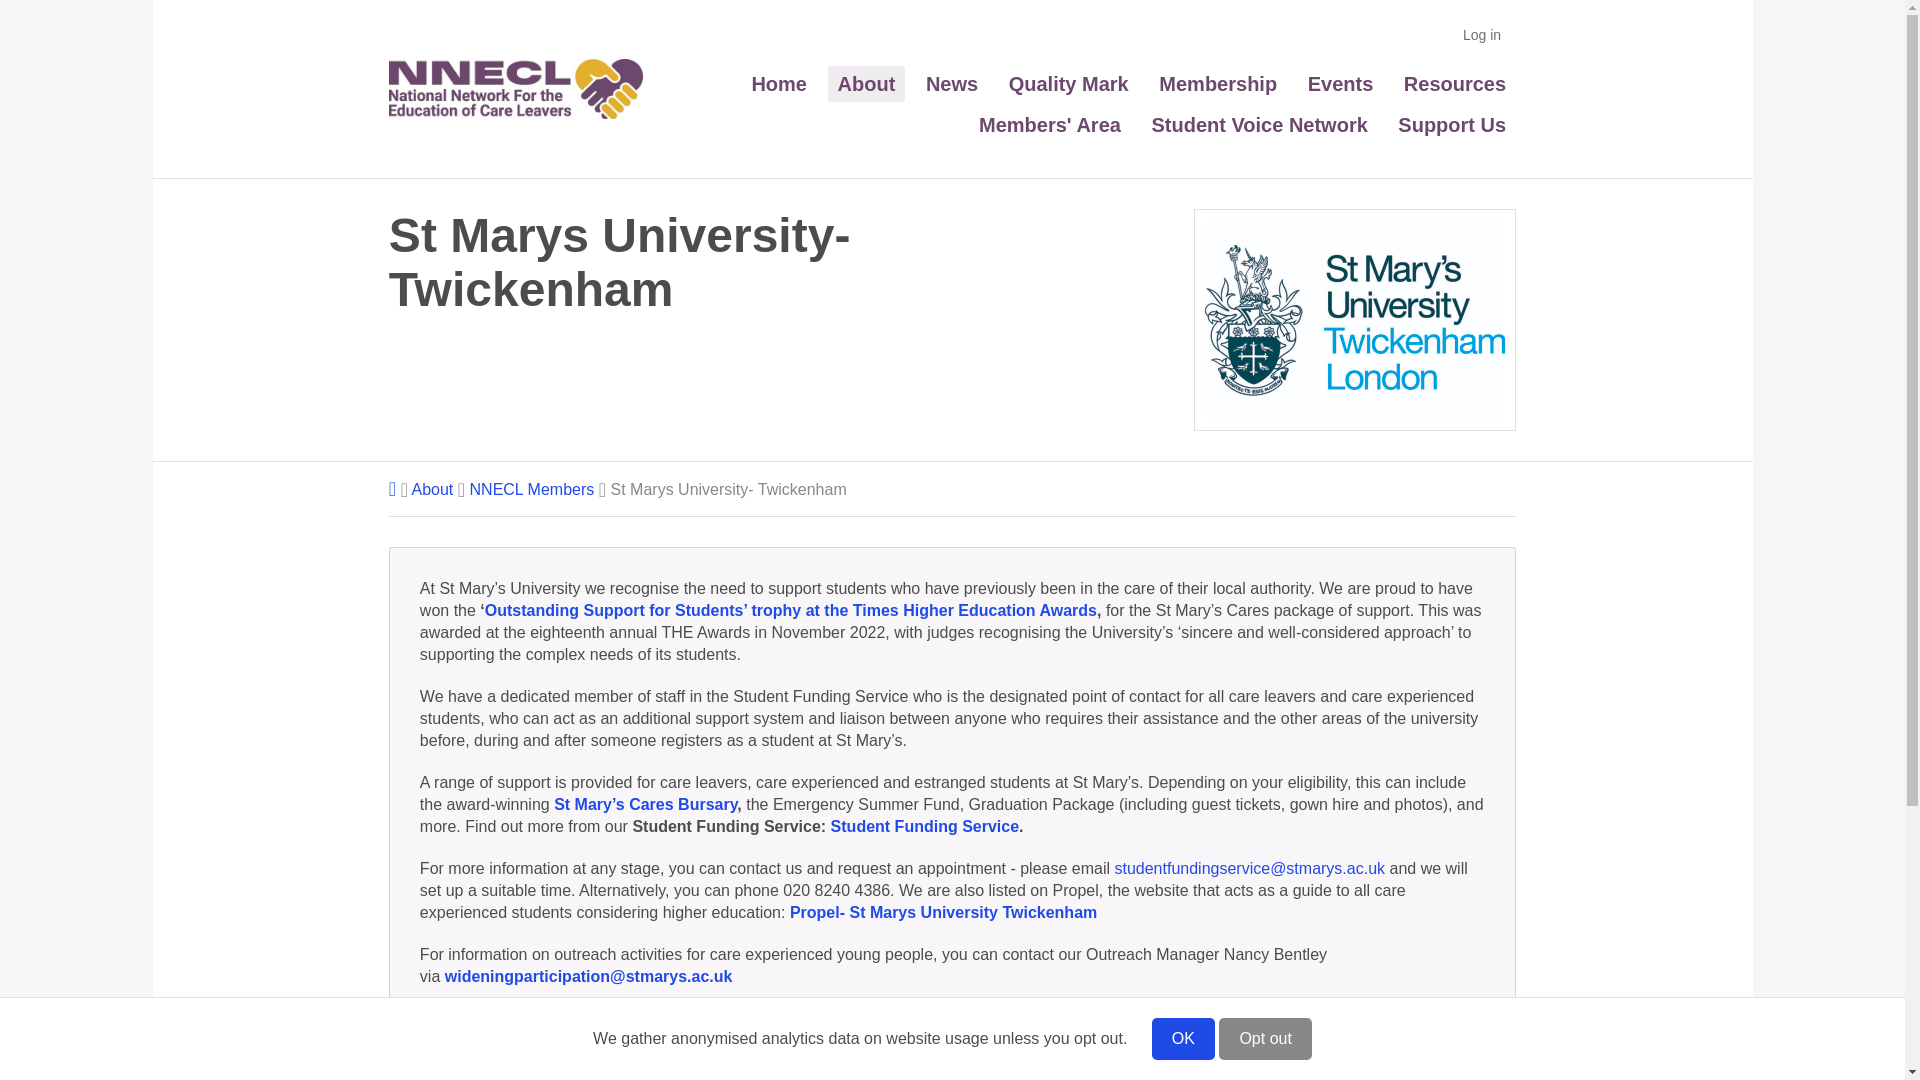 This screenshot has width=1920, height=1080. I want to click on NNECL Members, so click(532, 488).